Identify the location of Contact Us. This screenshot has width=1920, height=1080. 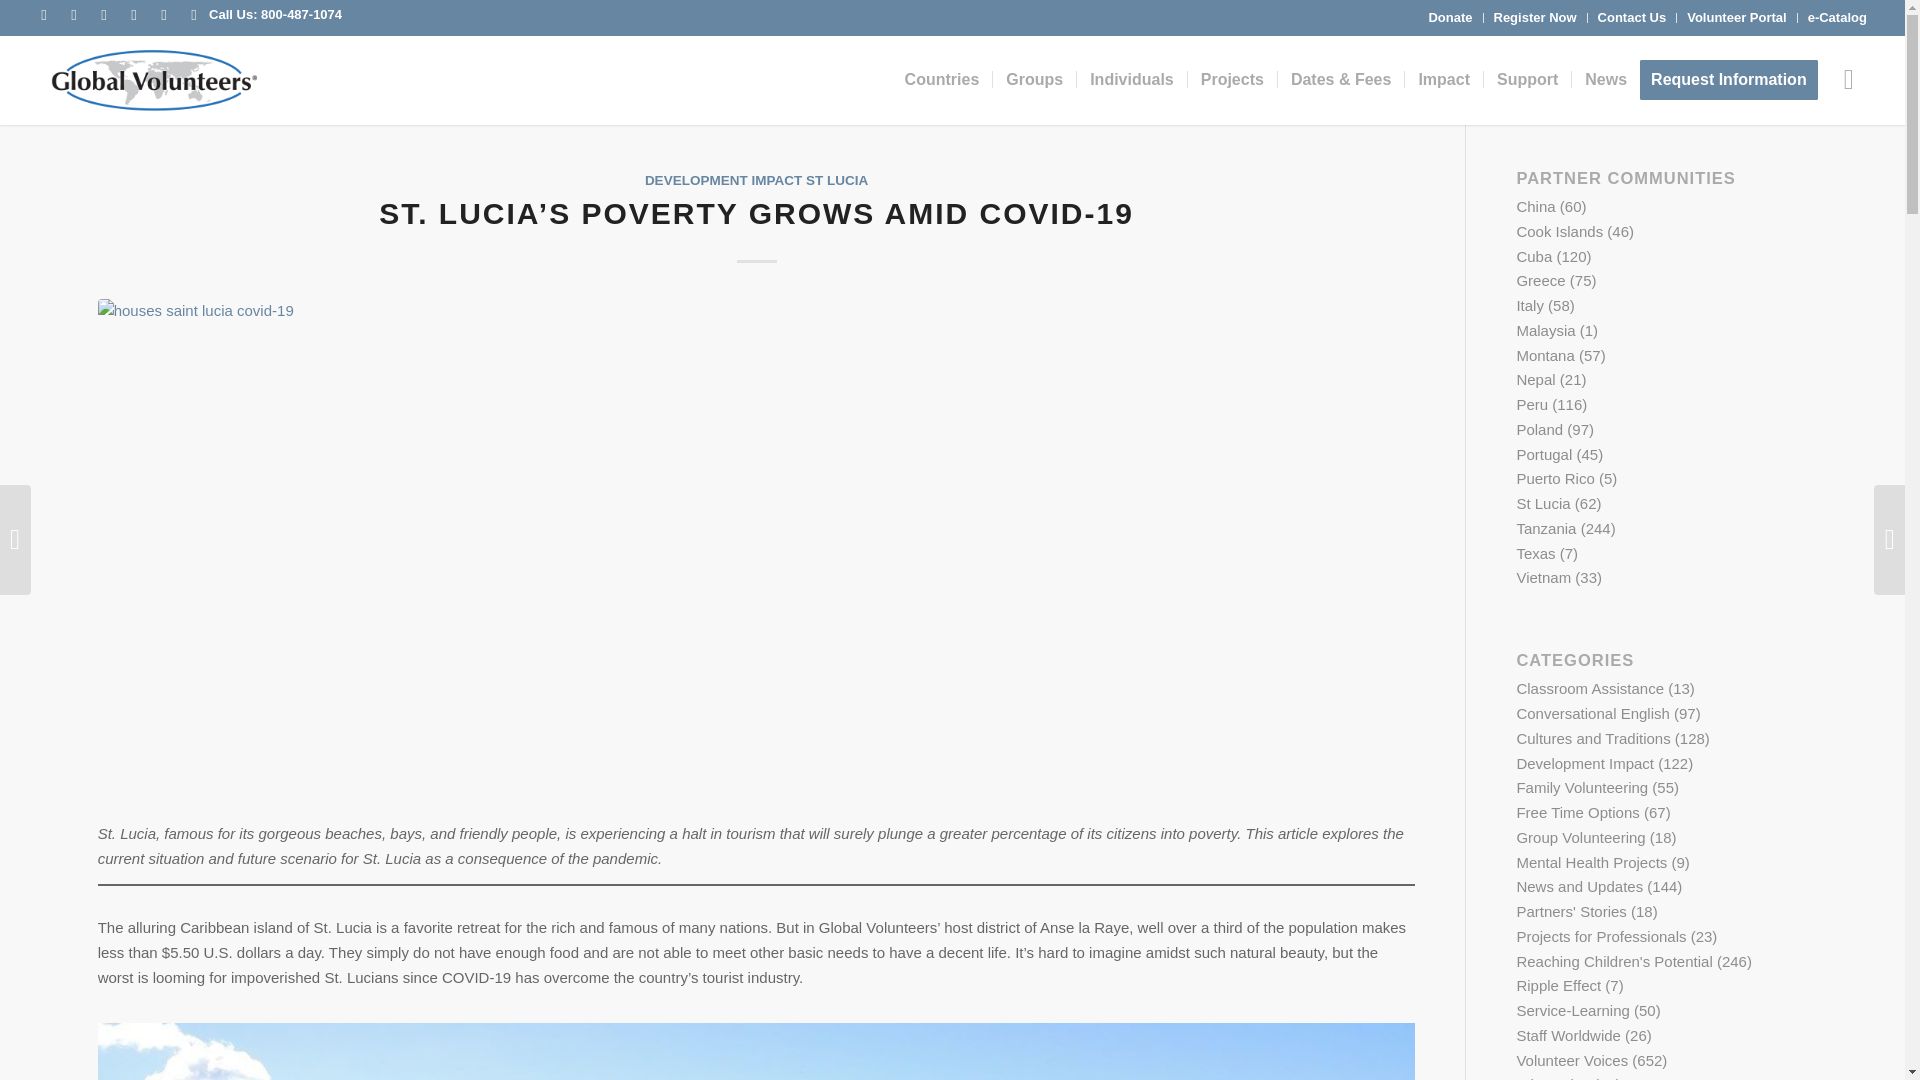
(1632, 18).